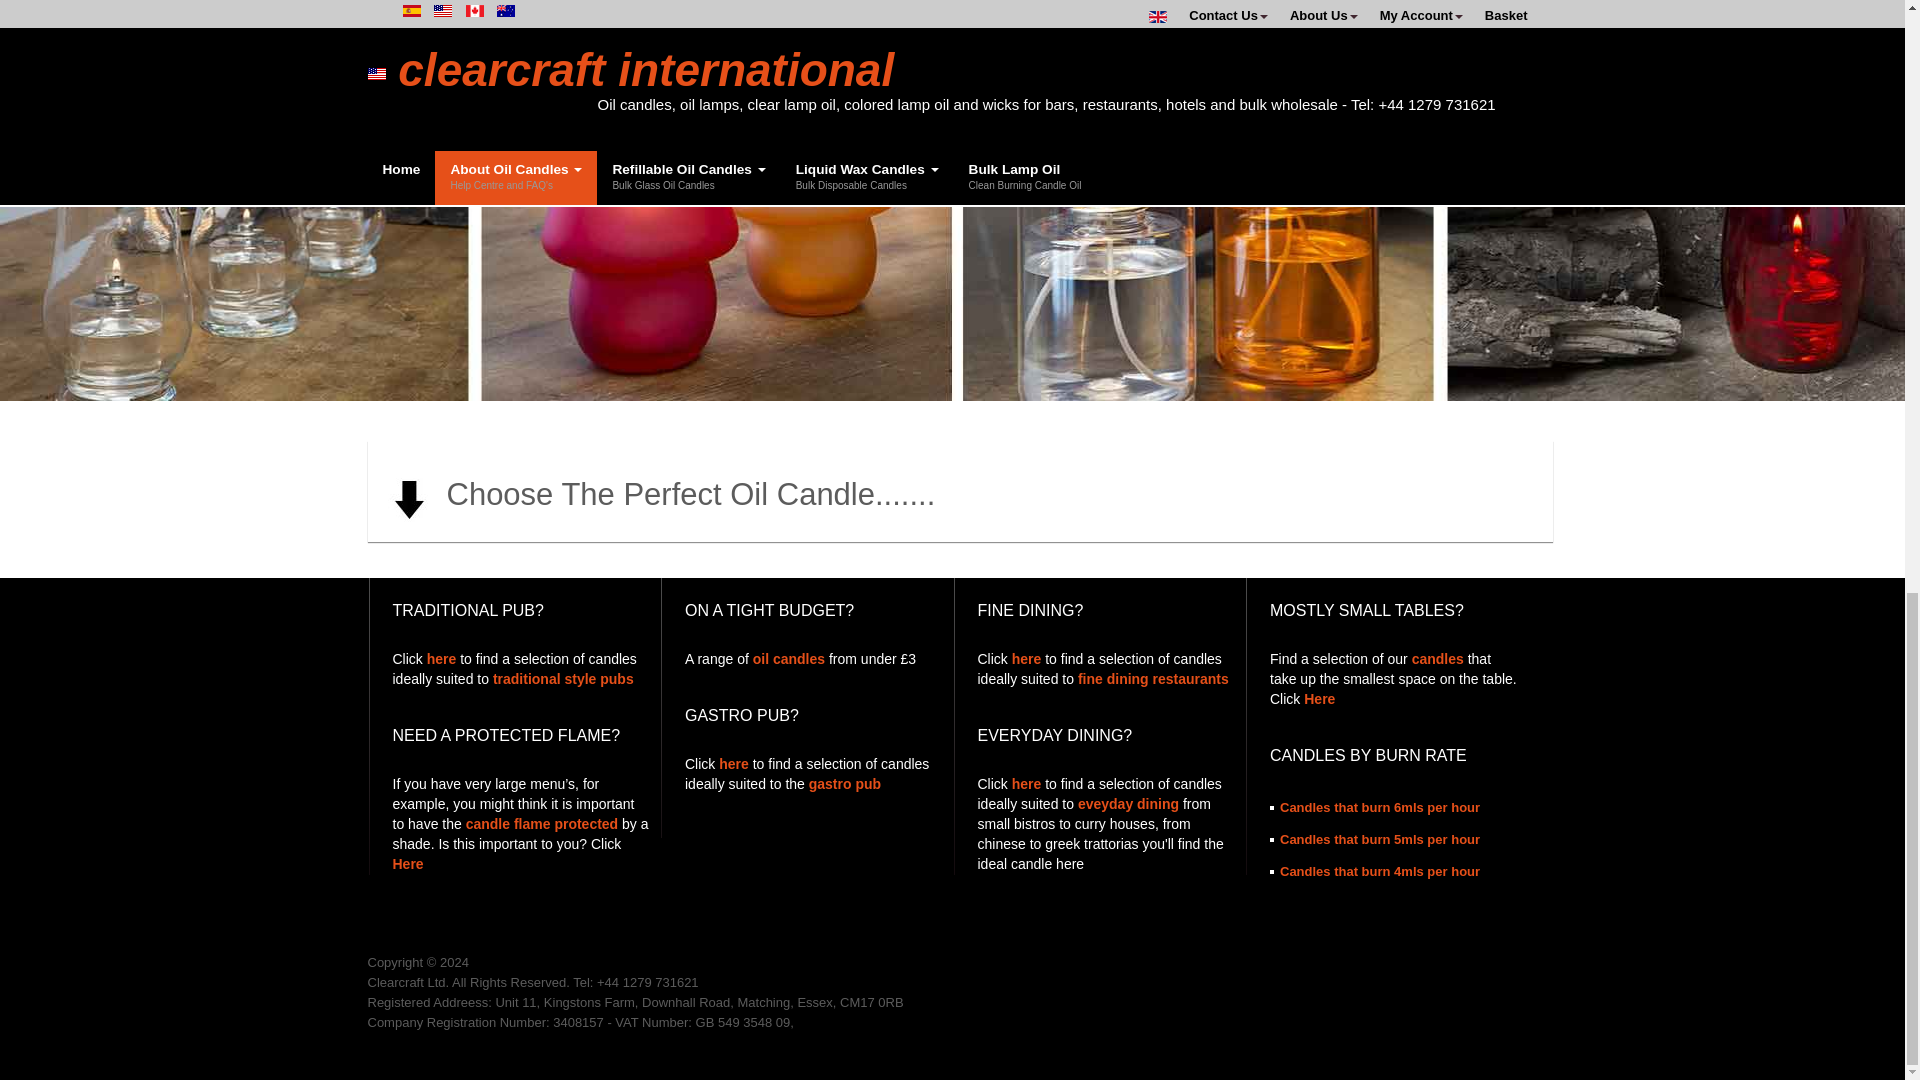 The image size is (1920, 1080). I want to click on Protected Flame Candles, so click(406, 864).